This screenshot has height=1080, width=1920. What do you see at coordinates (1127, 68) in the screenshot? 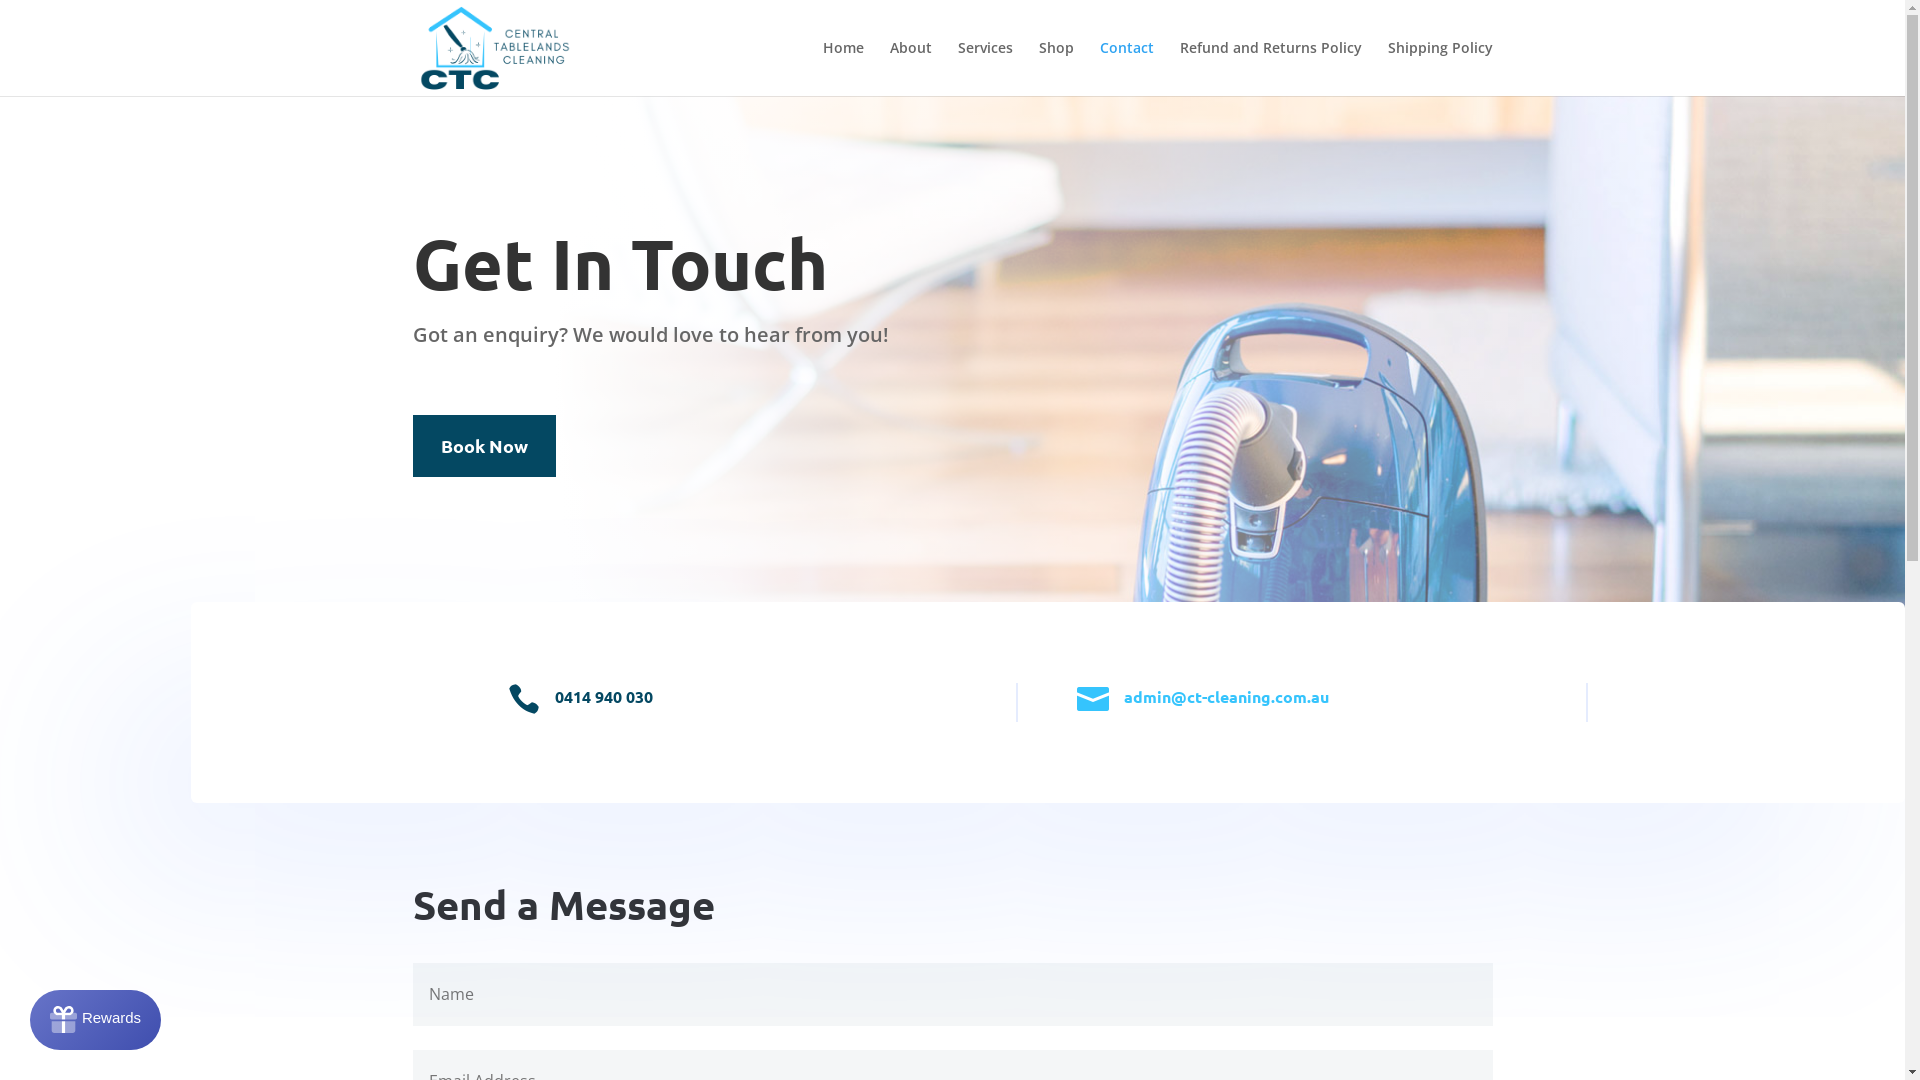
I see `Contact` at bounding box center [1127, 68].